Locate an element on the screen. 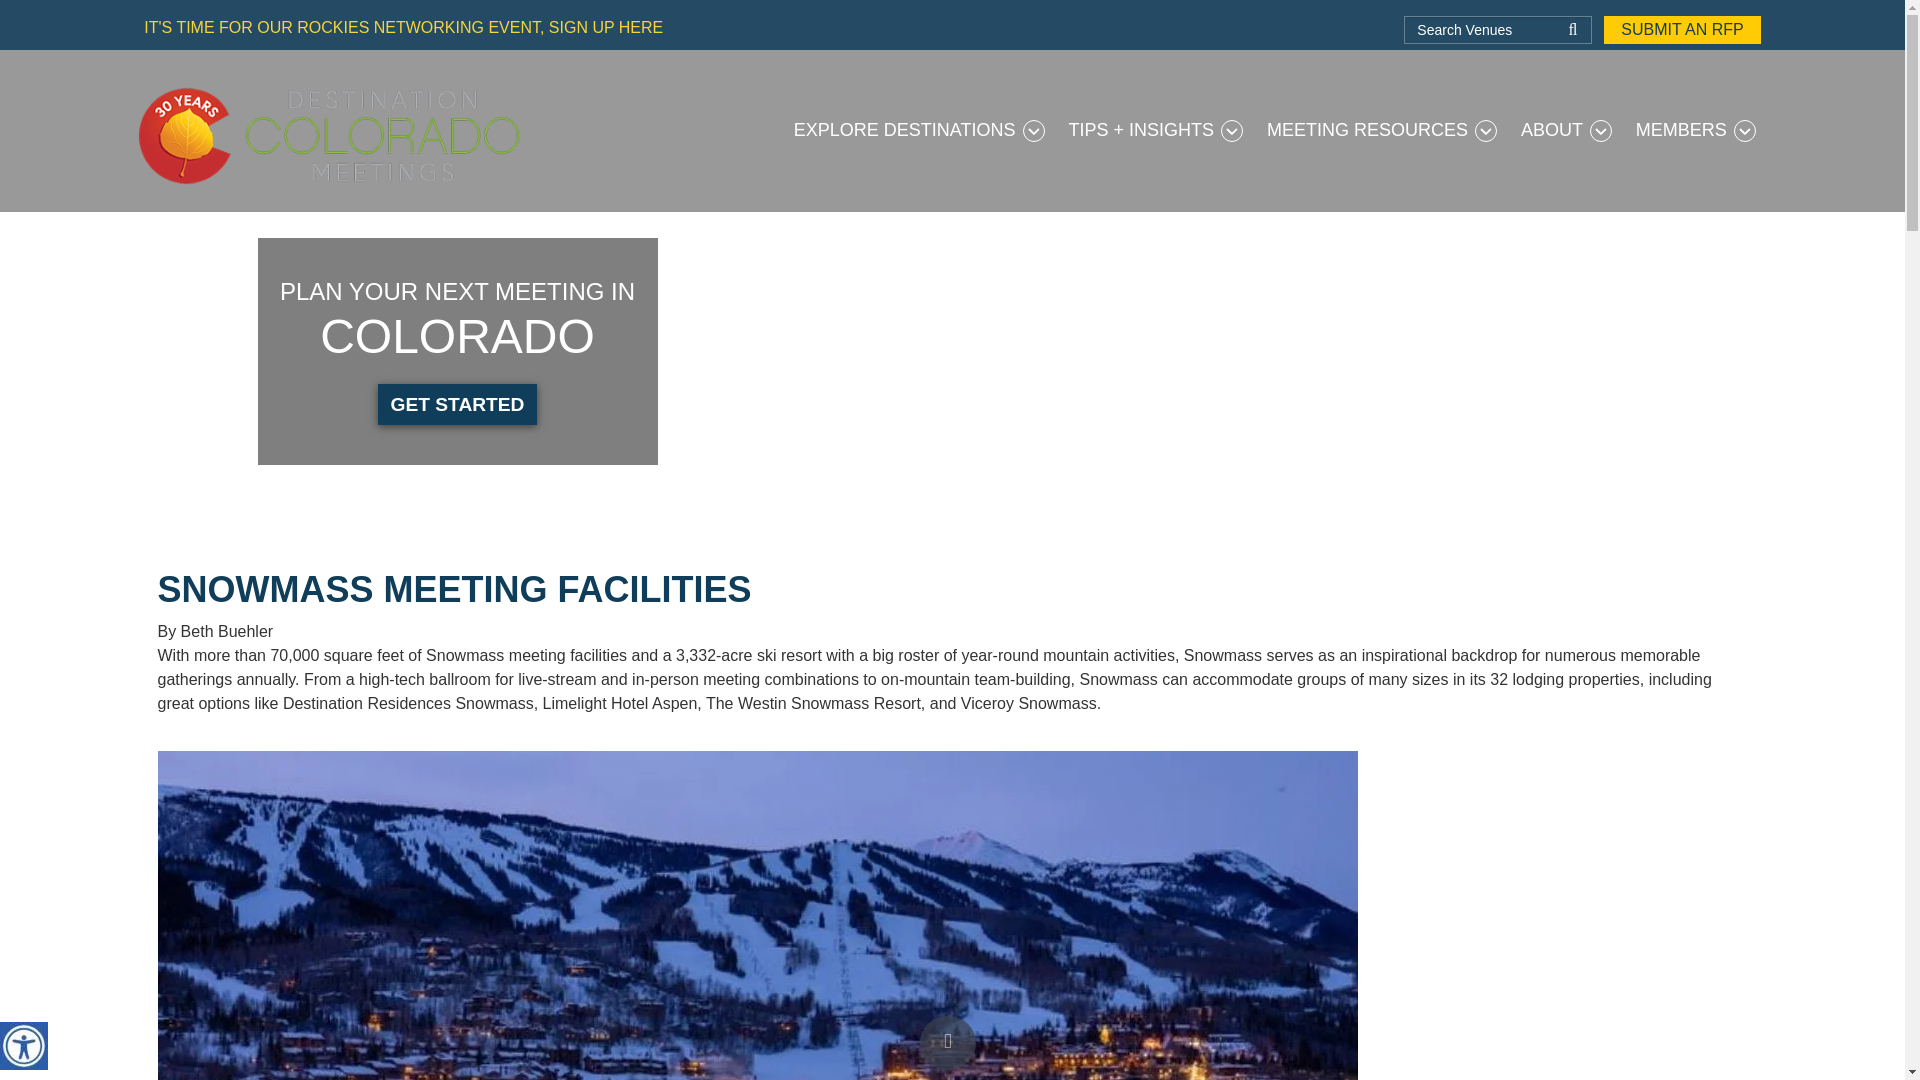  GET STARTED is located at coordinates (458, 404).